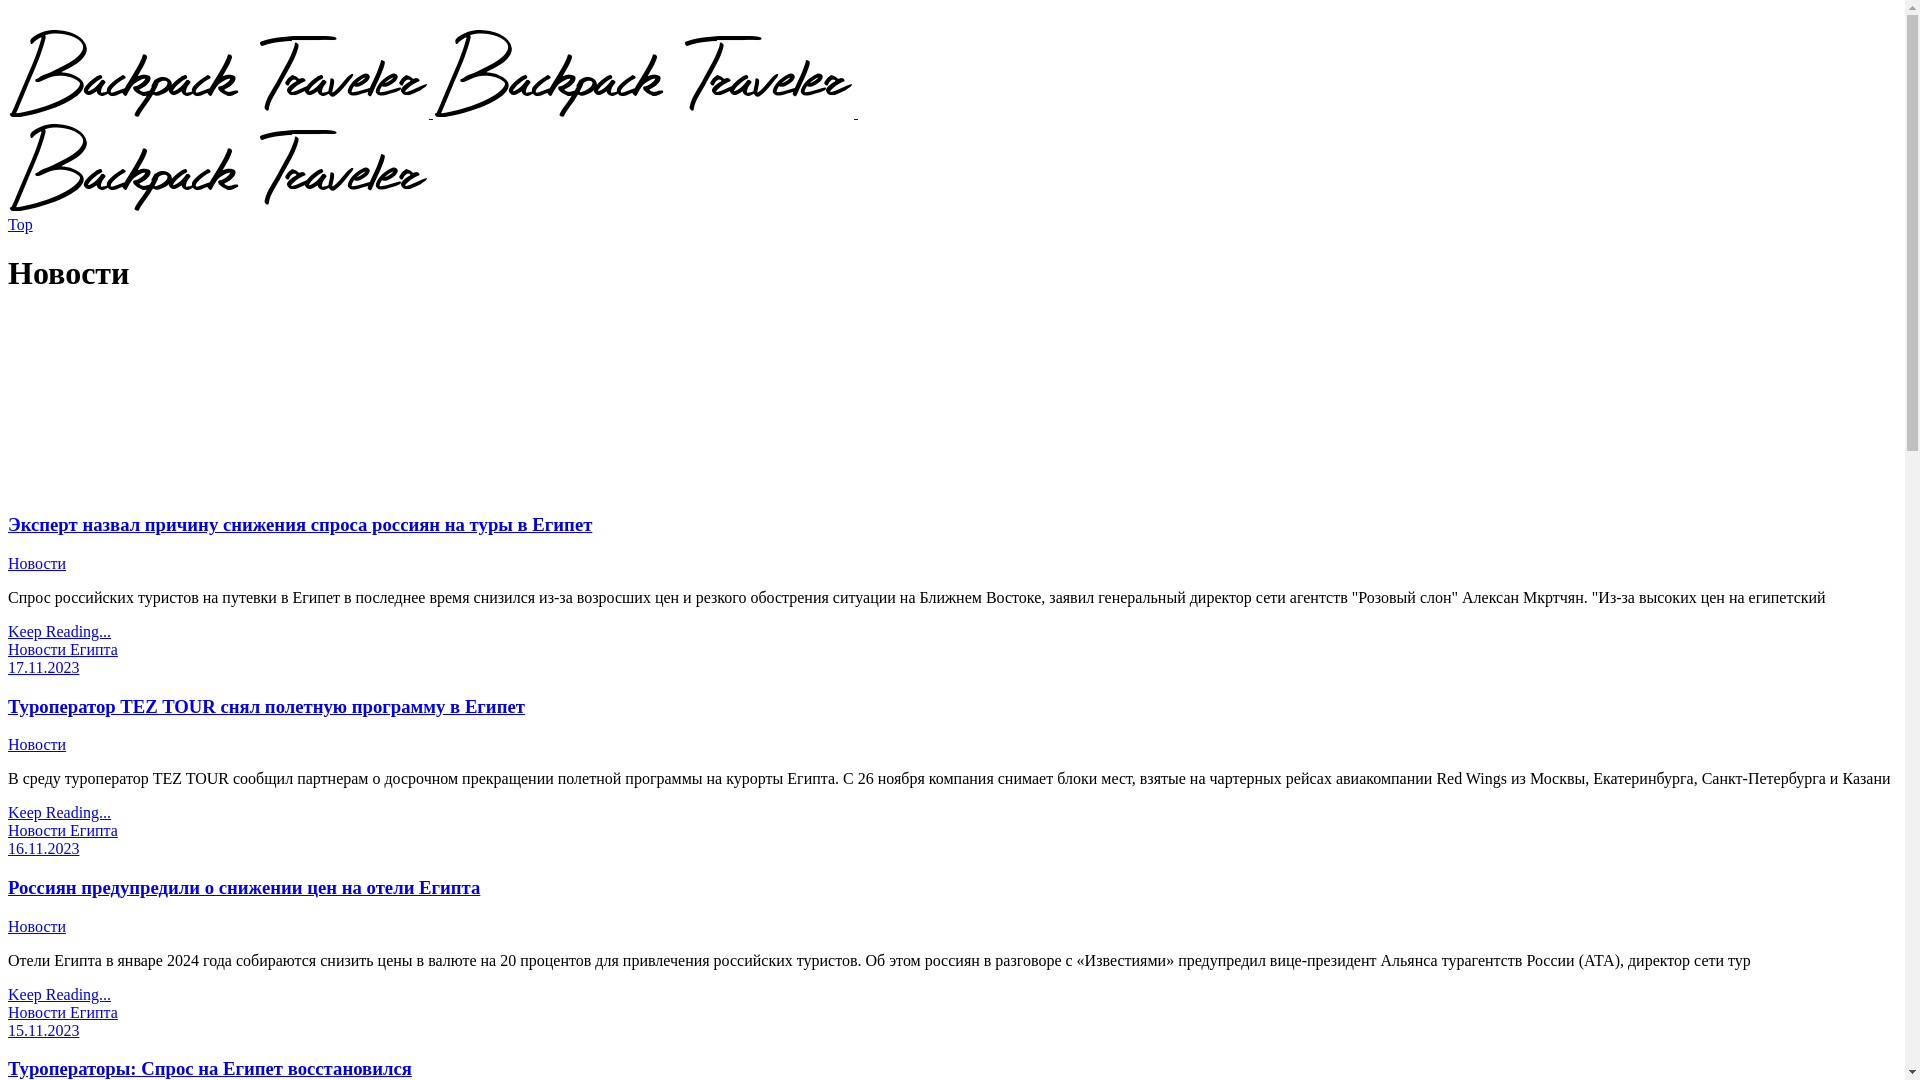  What do you see at coordinates (60, 994) in the screenshot?
I see `Keep Reading...` at bounding box center [60, 994].